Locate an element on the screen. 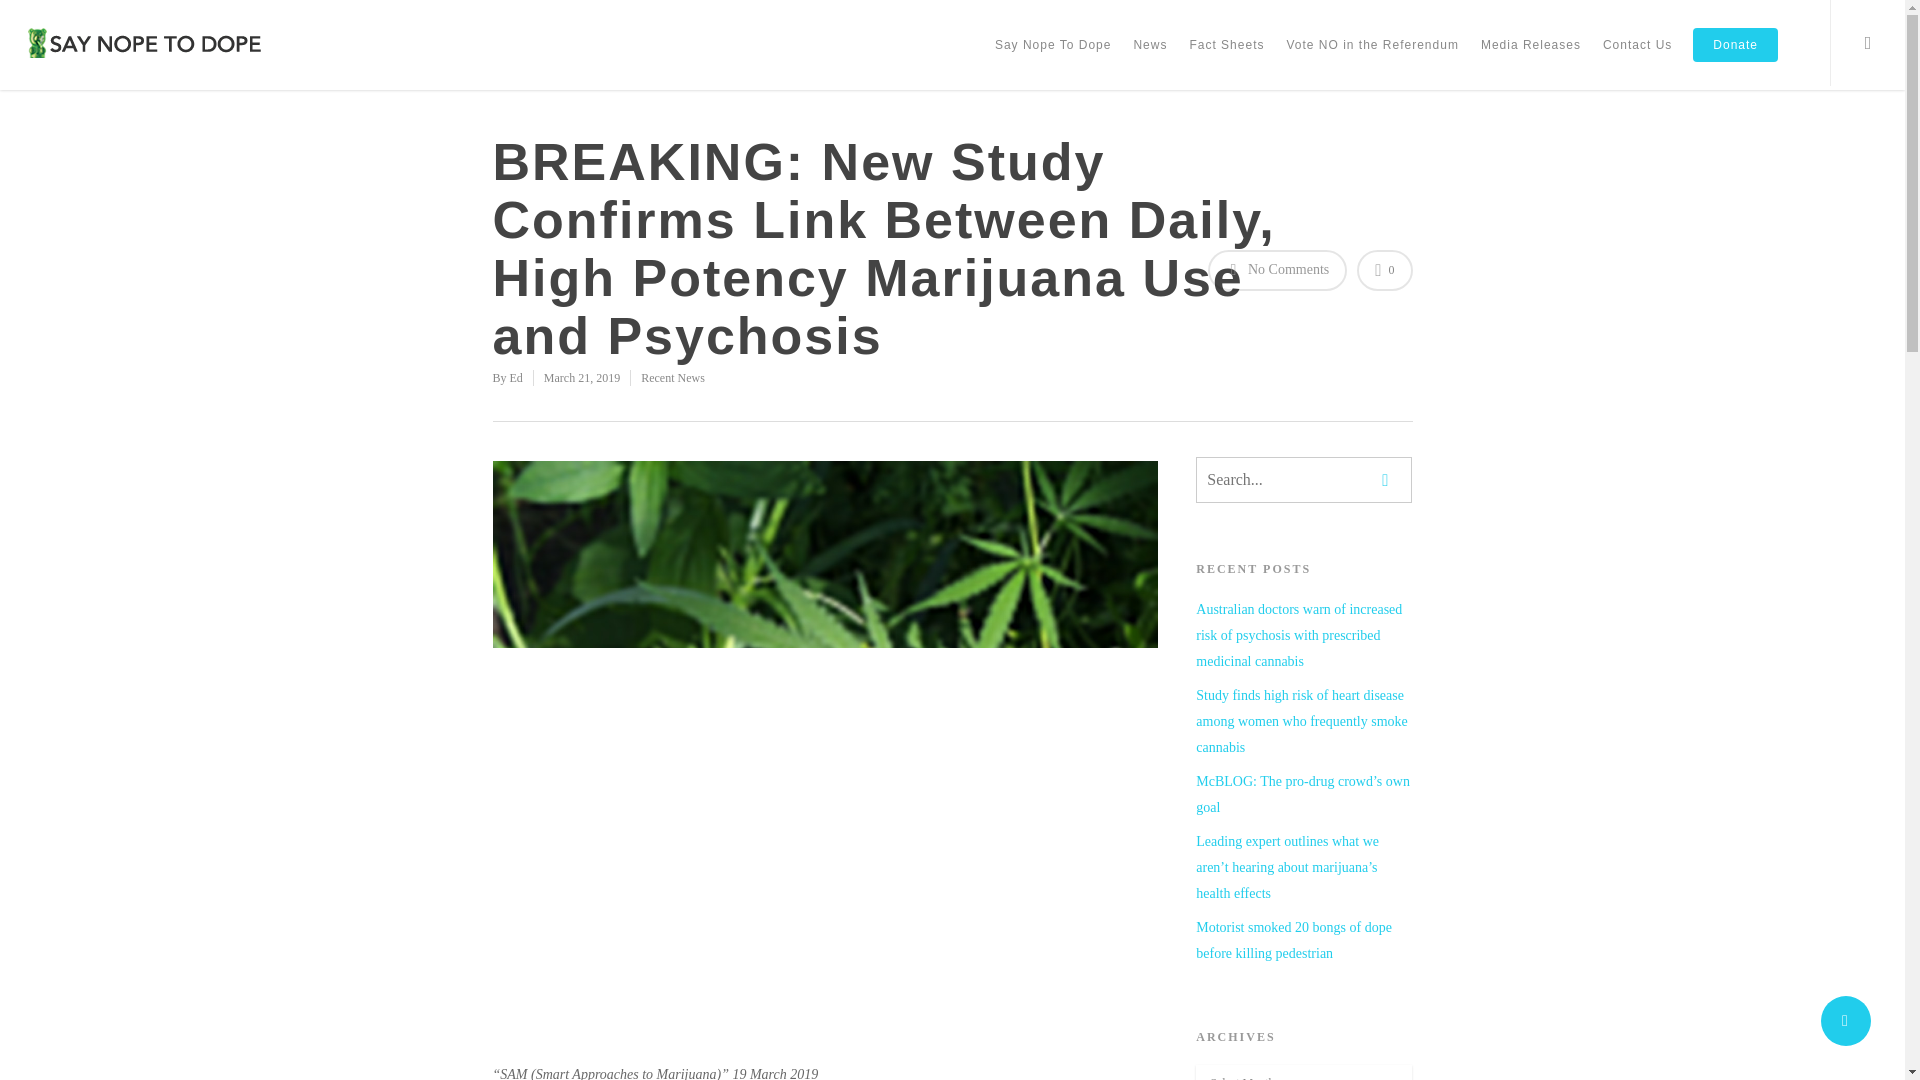  Media Releases is located at coordinates (1530, 58).